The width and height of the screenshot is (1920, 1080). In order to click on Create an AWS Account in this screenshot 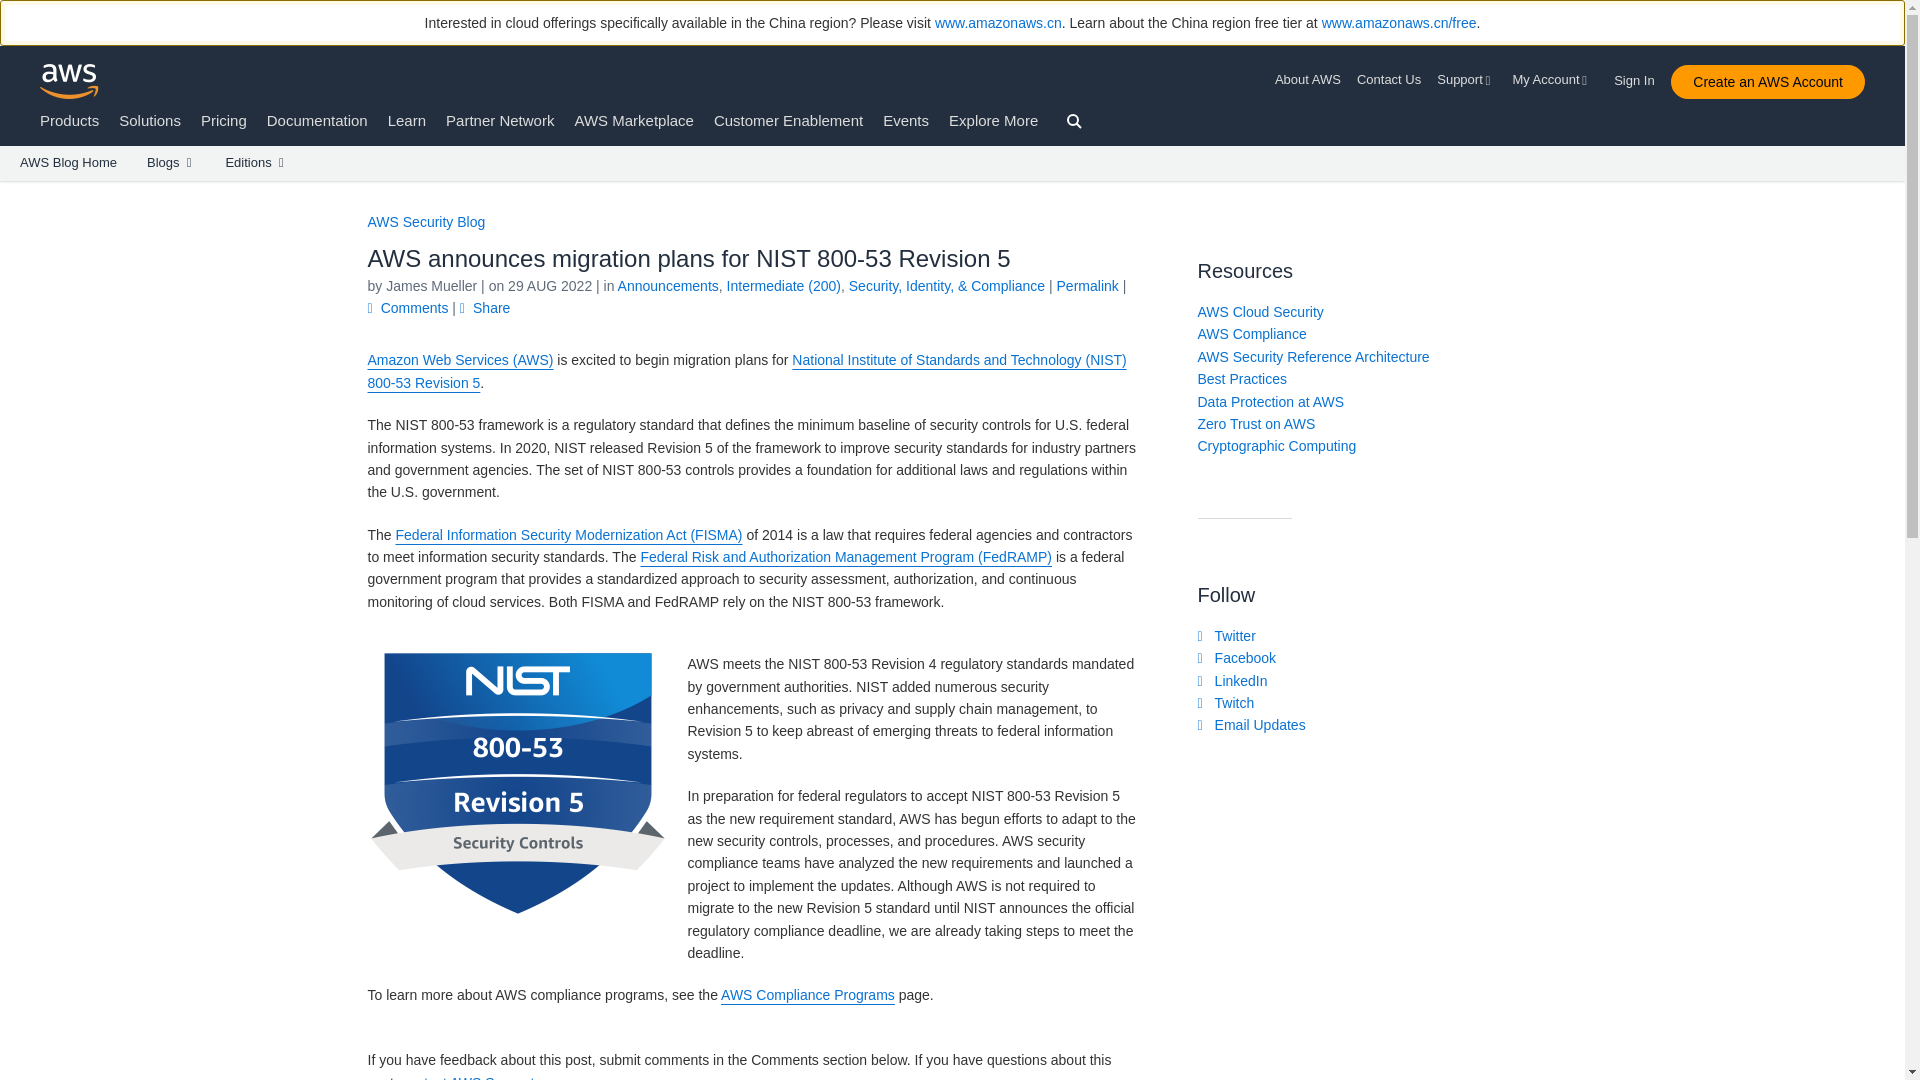, I will do `click(1767, 82)`.